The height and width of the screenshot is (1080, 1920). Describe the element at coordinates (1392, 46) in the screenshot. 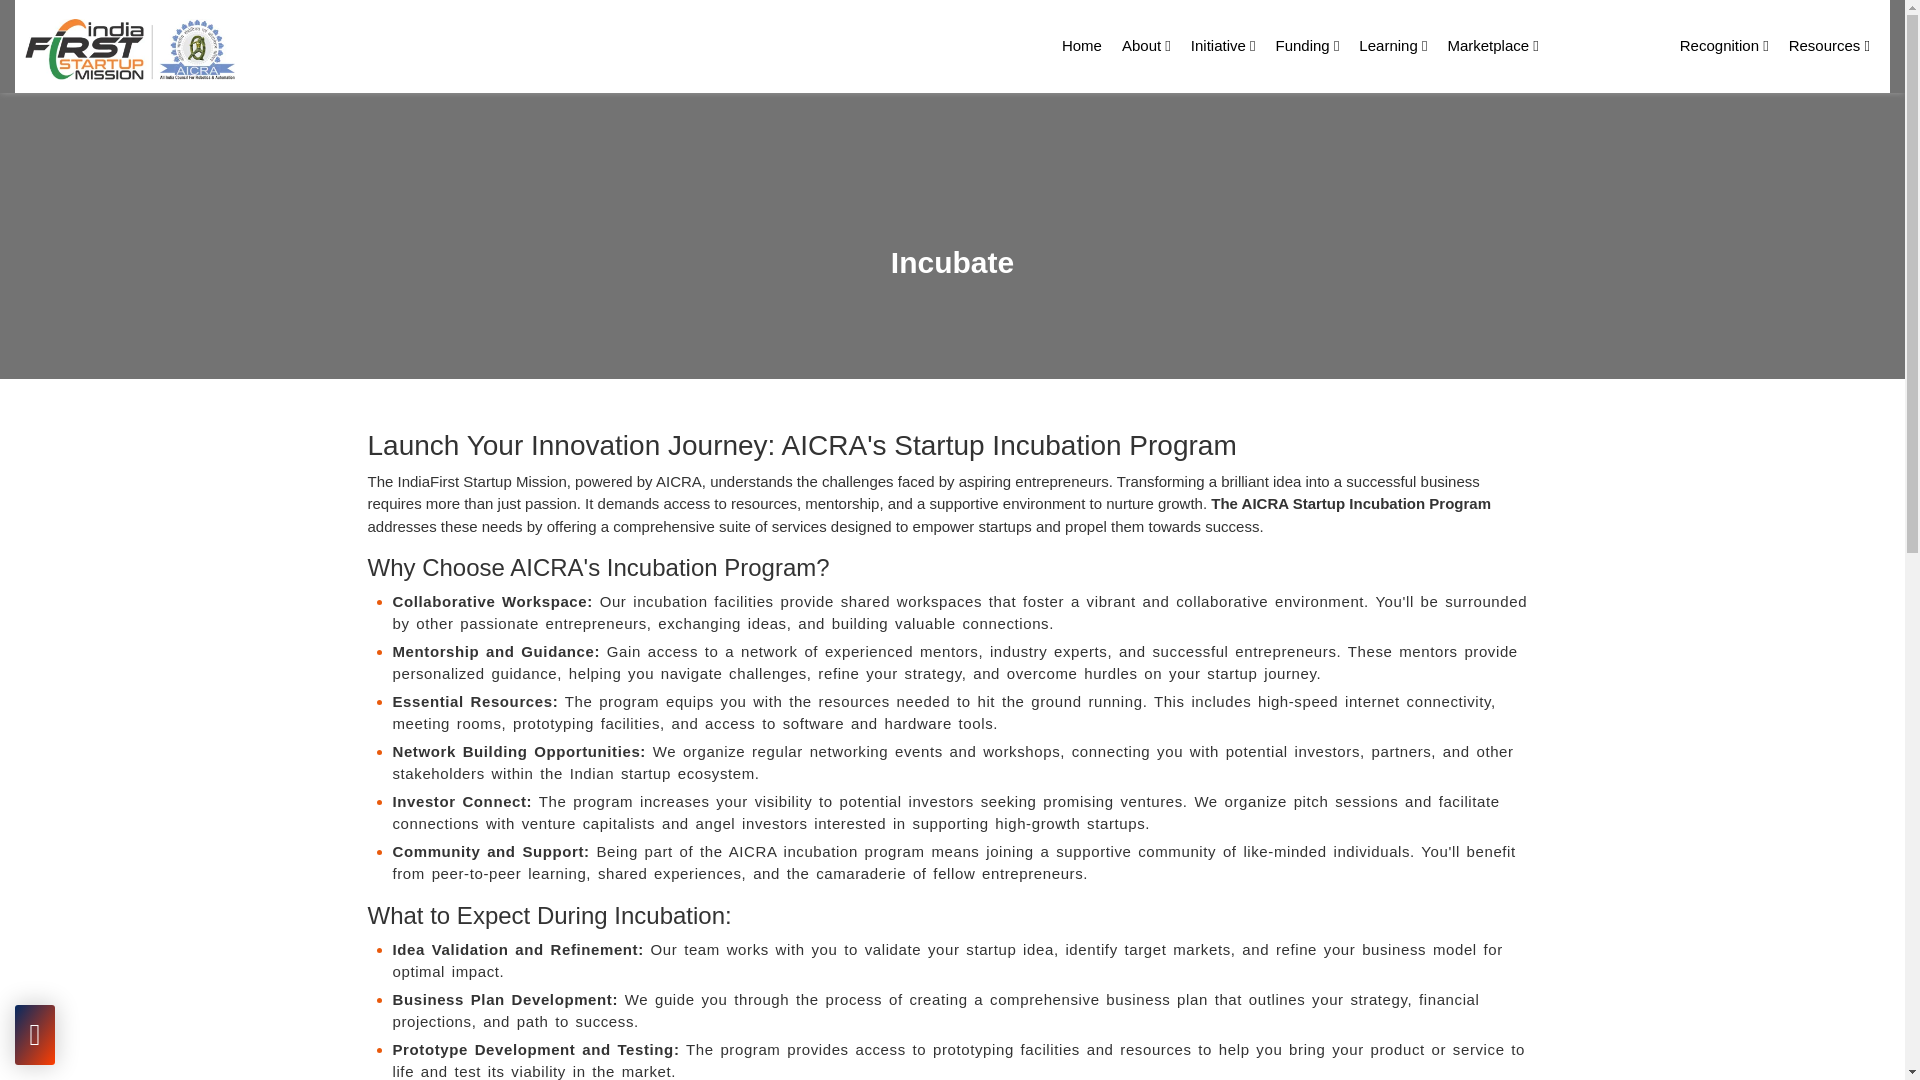

I see `Learning` at that location.